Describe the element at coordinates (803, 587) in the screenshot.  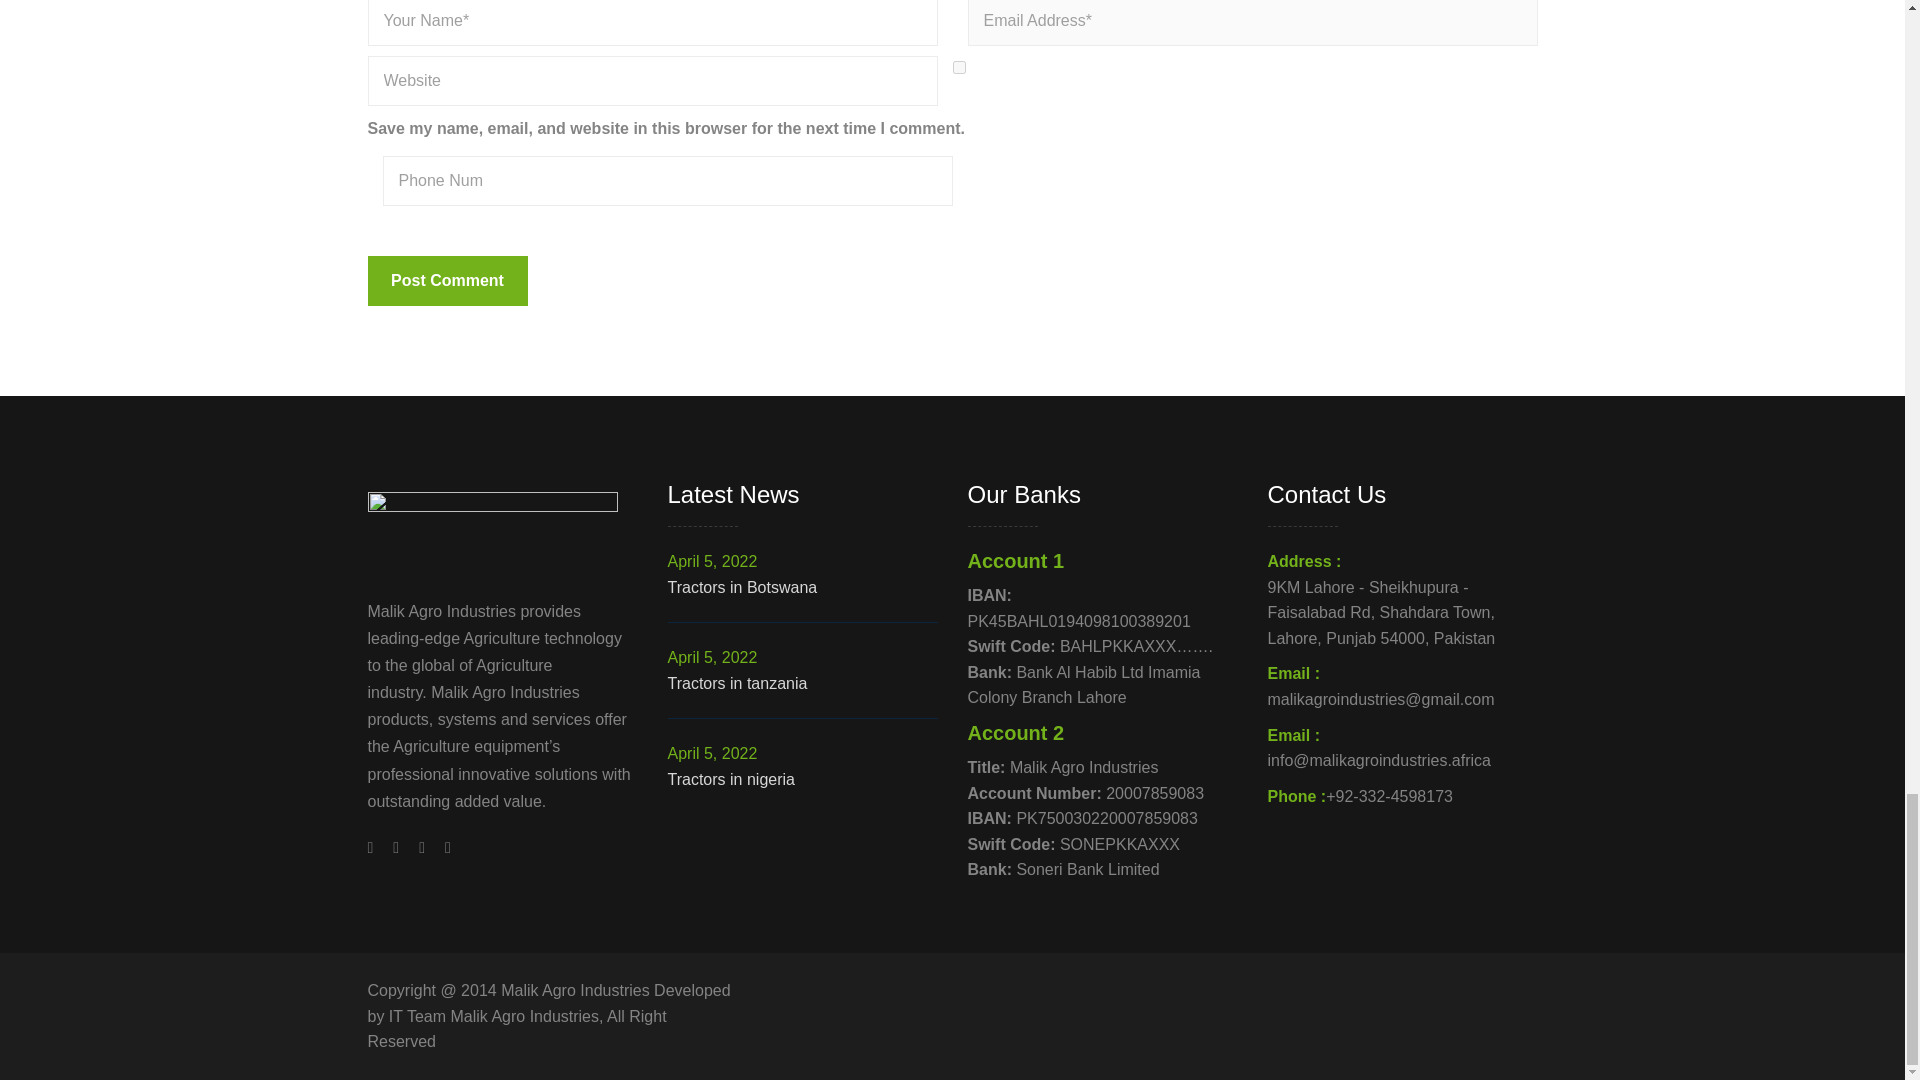
I see `Tractors in Botswana` at that location.